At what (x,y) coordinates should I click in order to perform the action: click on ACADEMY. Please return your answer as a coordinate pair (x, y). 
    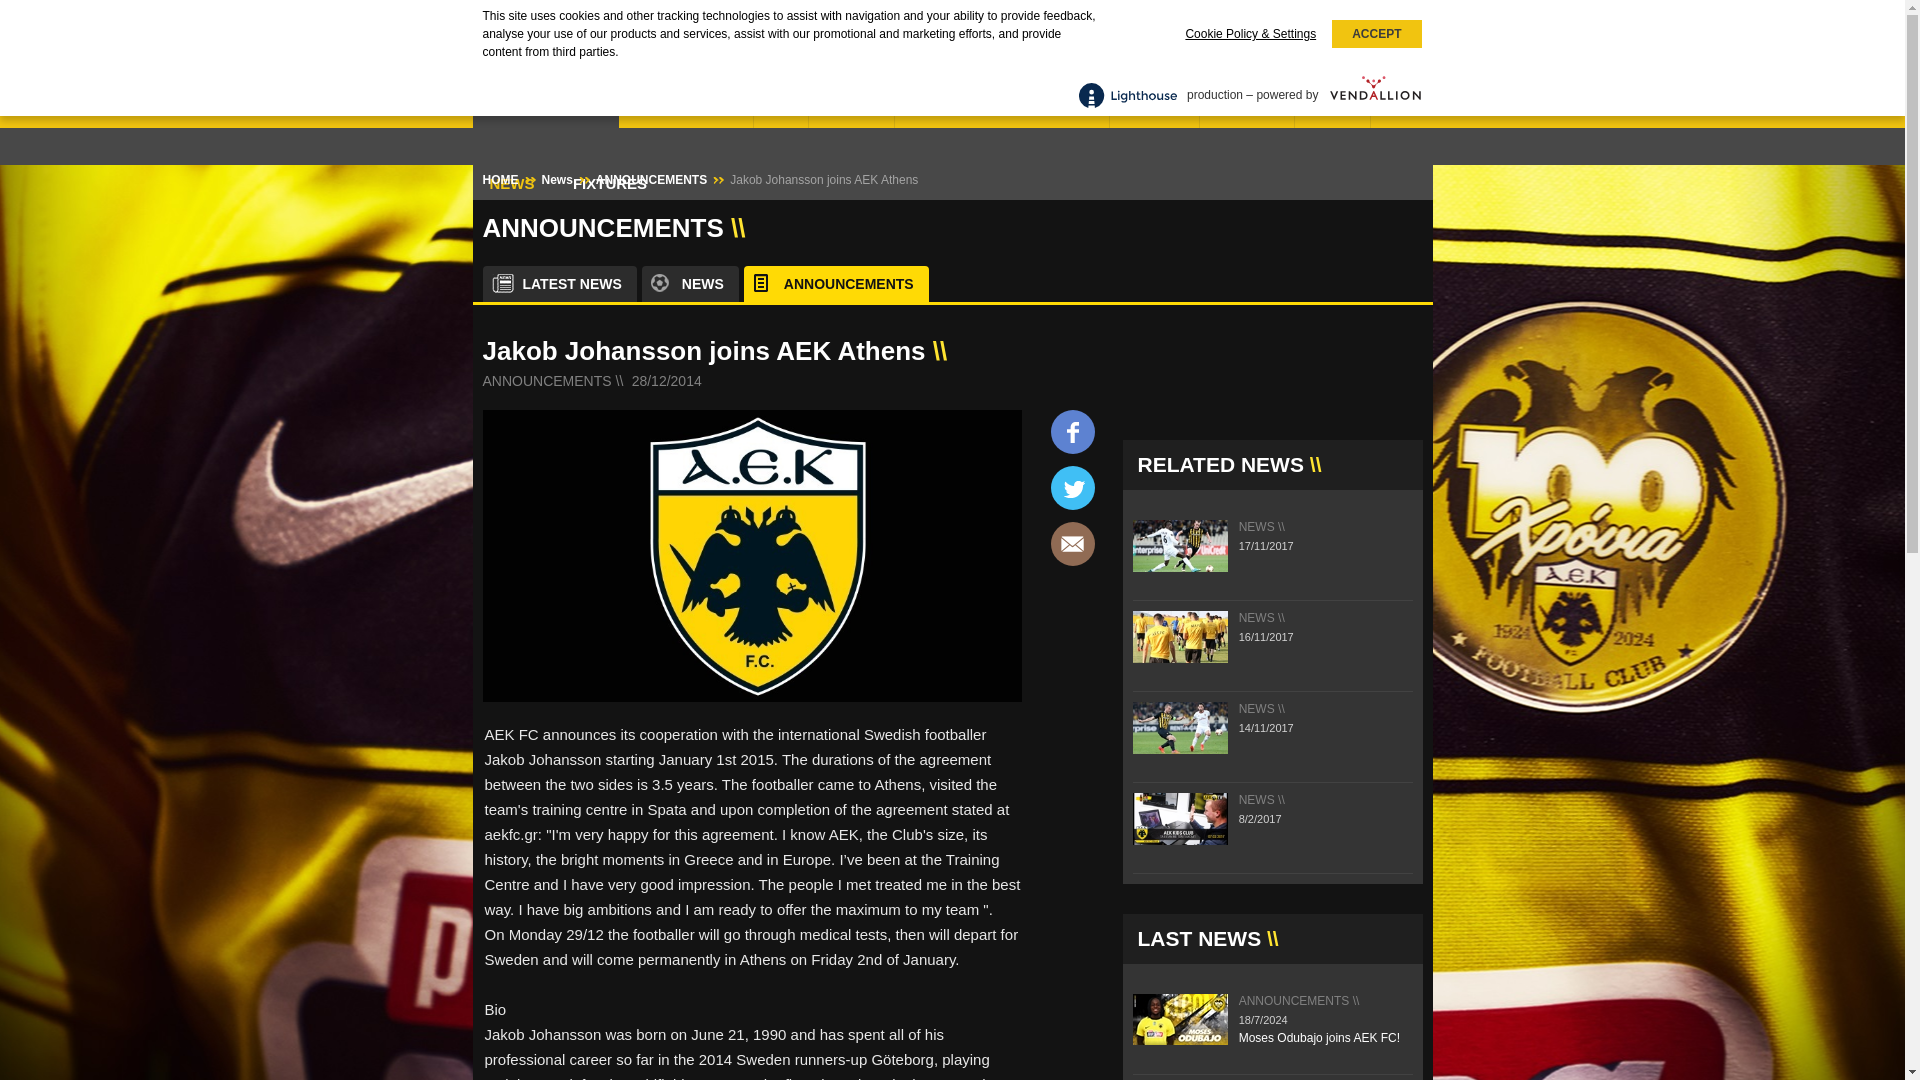
    Looking at the image, I should click on (851, 109).